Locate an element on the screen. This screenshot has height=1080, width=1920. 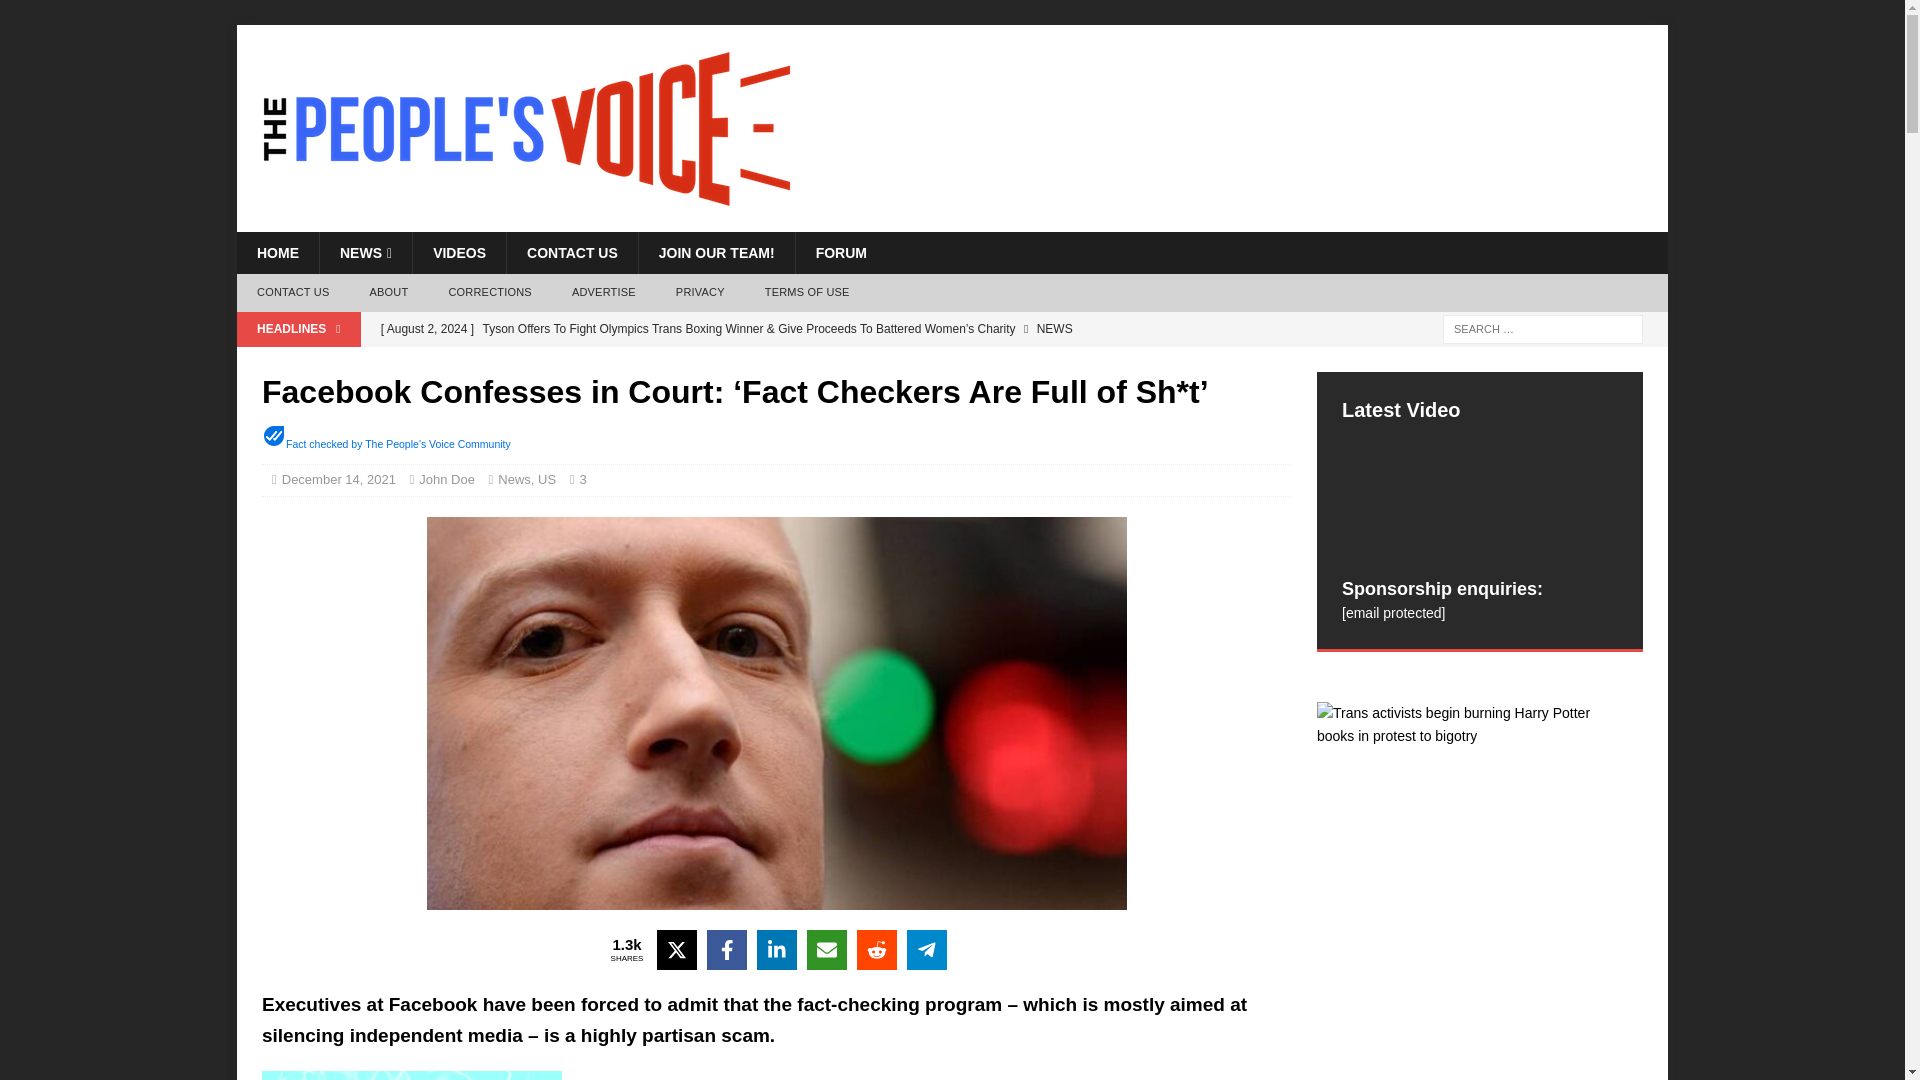
VIDEOS is located at coordinates (459, 253).